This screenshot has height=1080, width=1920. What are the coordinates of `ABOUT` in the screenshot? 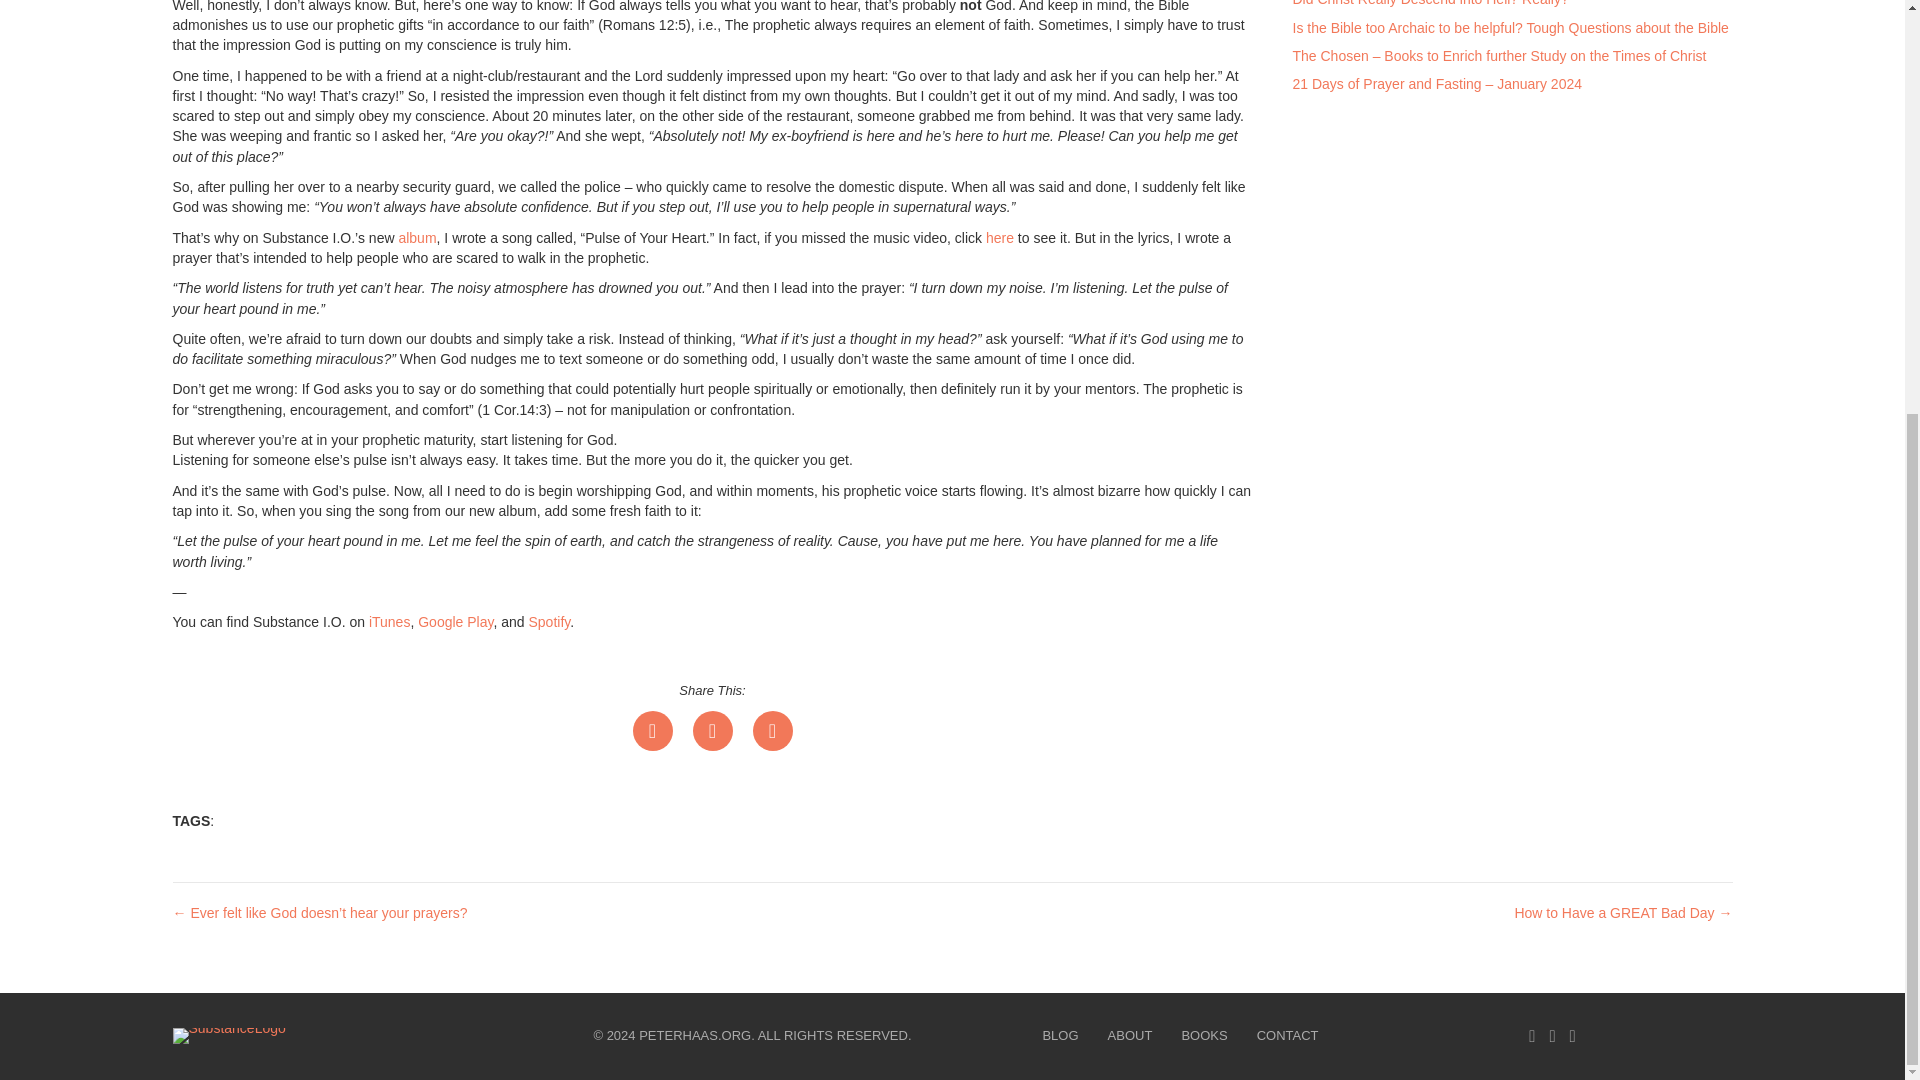 It's located at (1130, 1036).